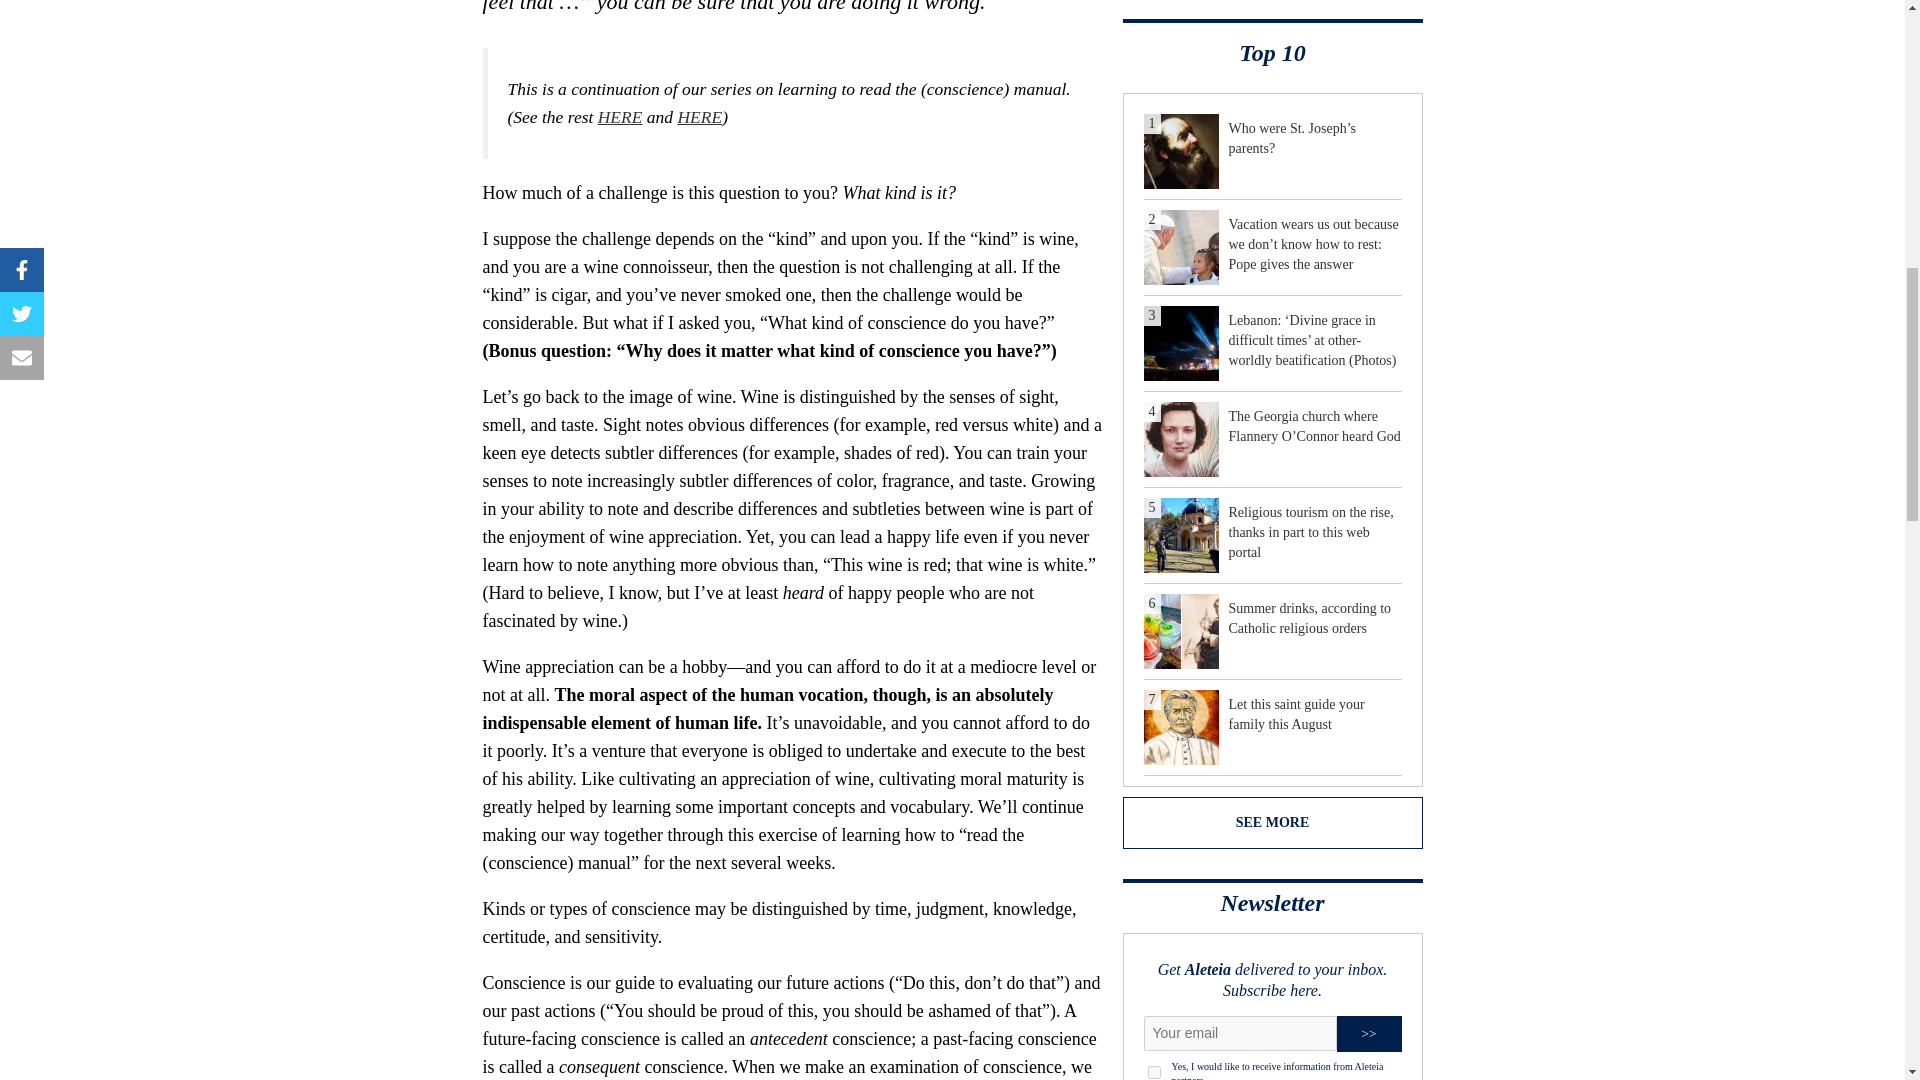 The width and height of the screenshot is (1920, 1080). Describe the element at coordinates (1154, 1072) in the screenshot. I see `1` at that location.